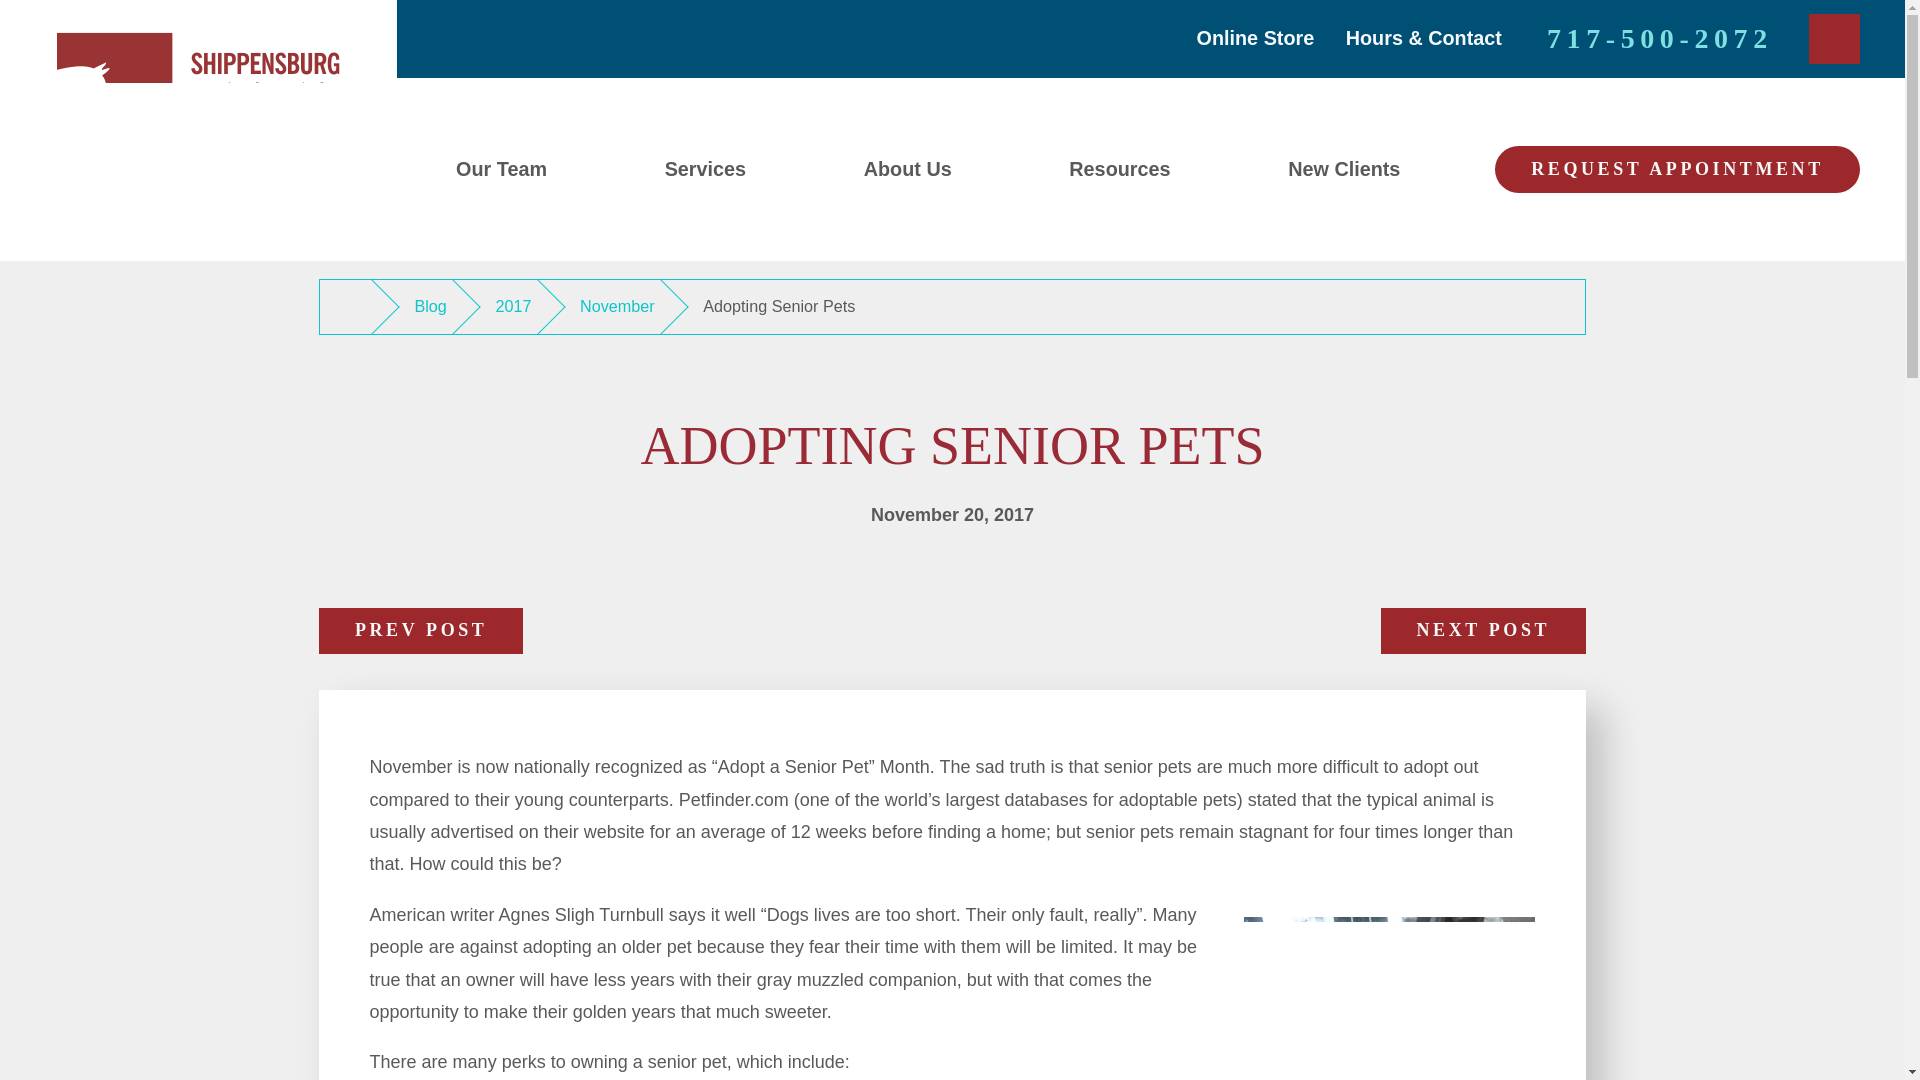 Image resolution: width=1920 pixels, height=1080 pixels. Describe the element at coordinates (1834, 38) in the screenshot. I see `Search Icon` at that location.